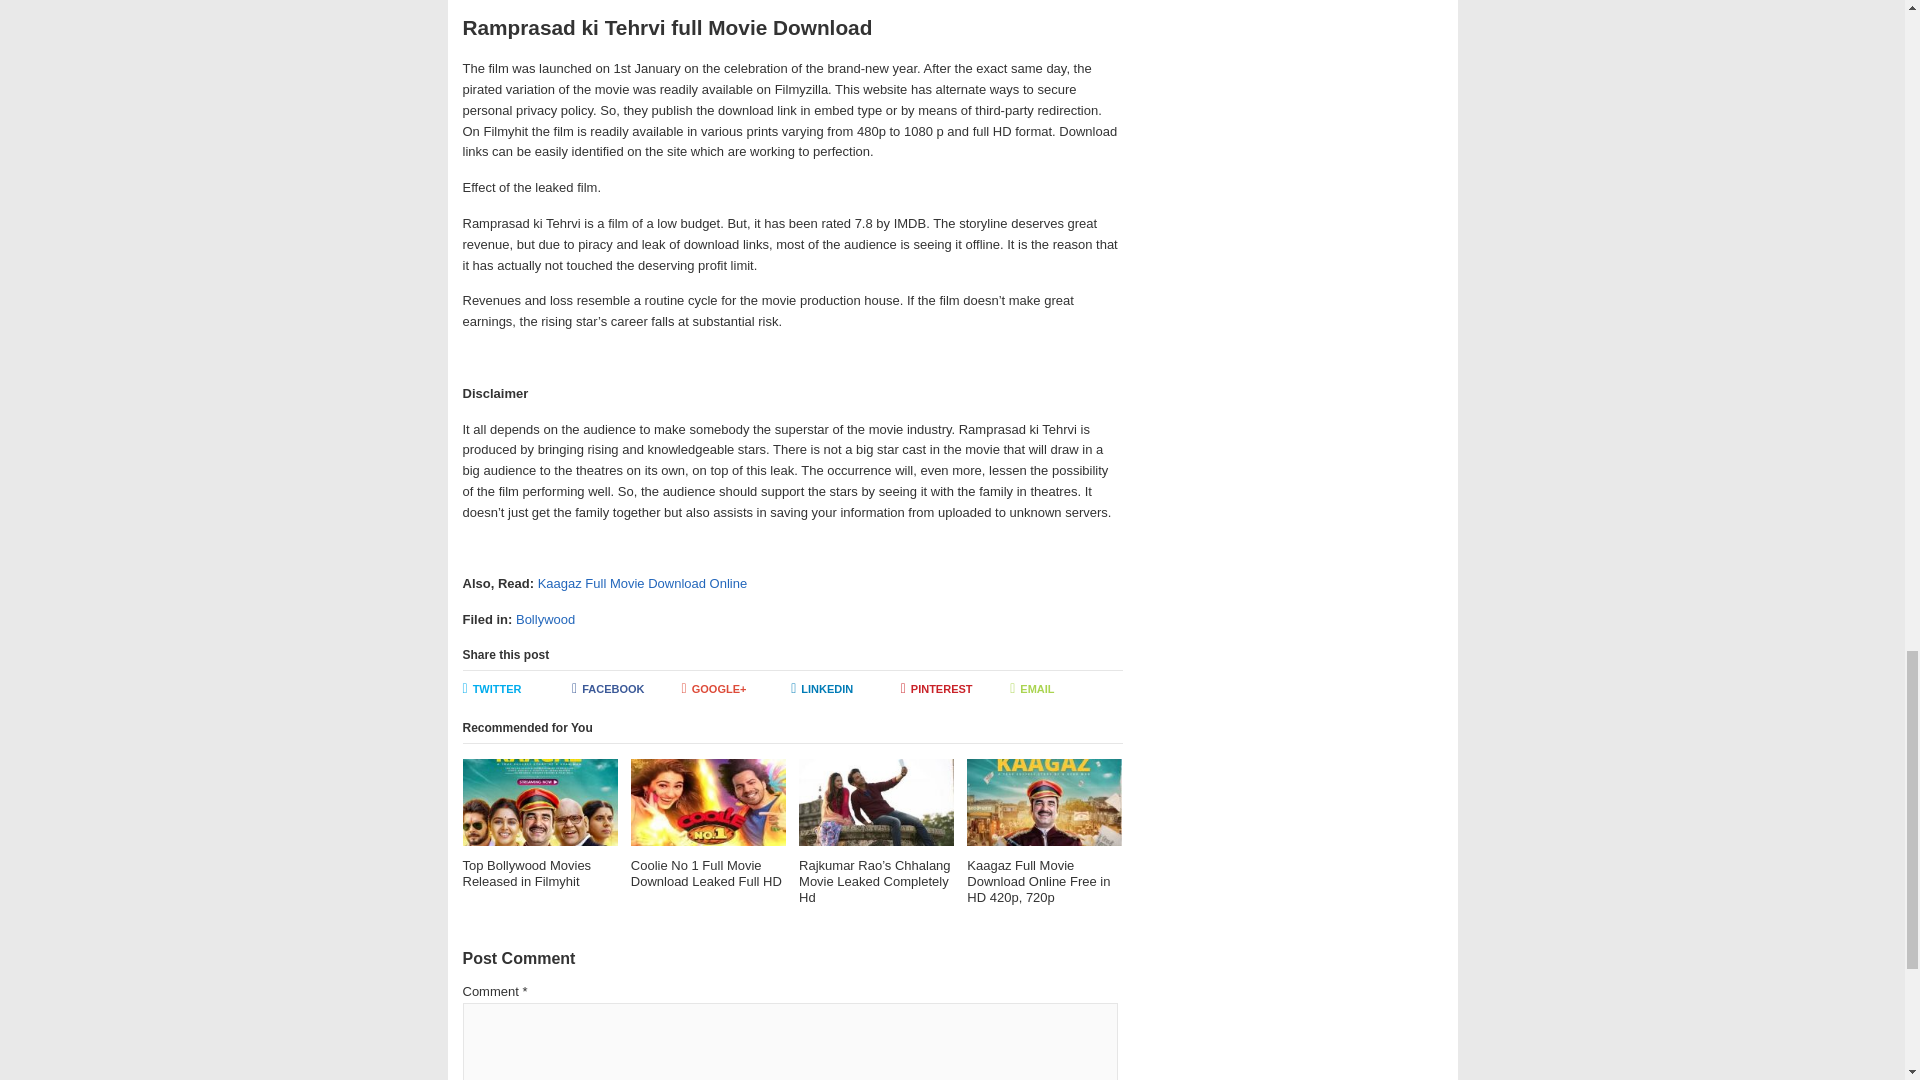  Describe the element at coordinates (626, 690) in the screenshot. I see `FACEBOOK` at that location.